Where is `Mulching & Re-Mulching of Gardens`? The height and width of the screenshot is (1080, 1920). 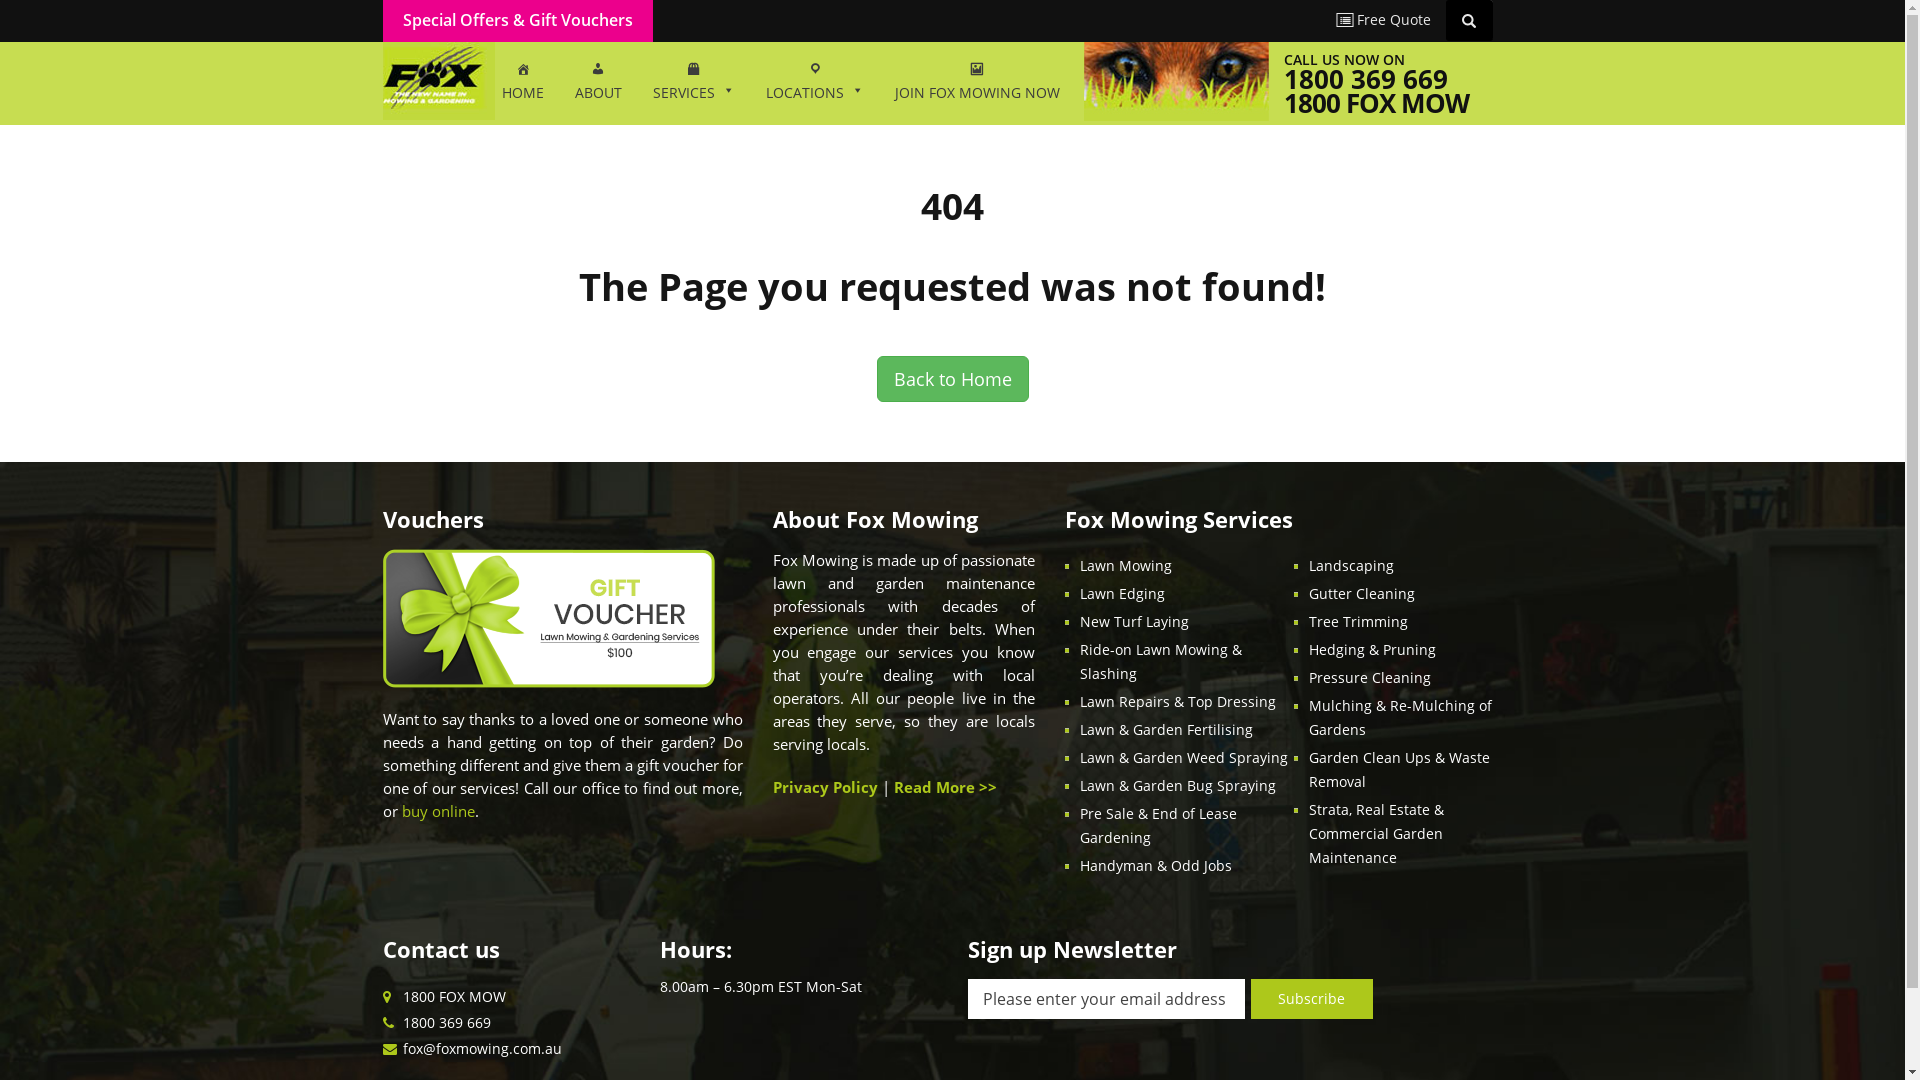 Mulching & Re-Mulching of Gardens is located at coordinates (1400, 718).